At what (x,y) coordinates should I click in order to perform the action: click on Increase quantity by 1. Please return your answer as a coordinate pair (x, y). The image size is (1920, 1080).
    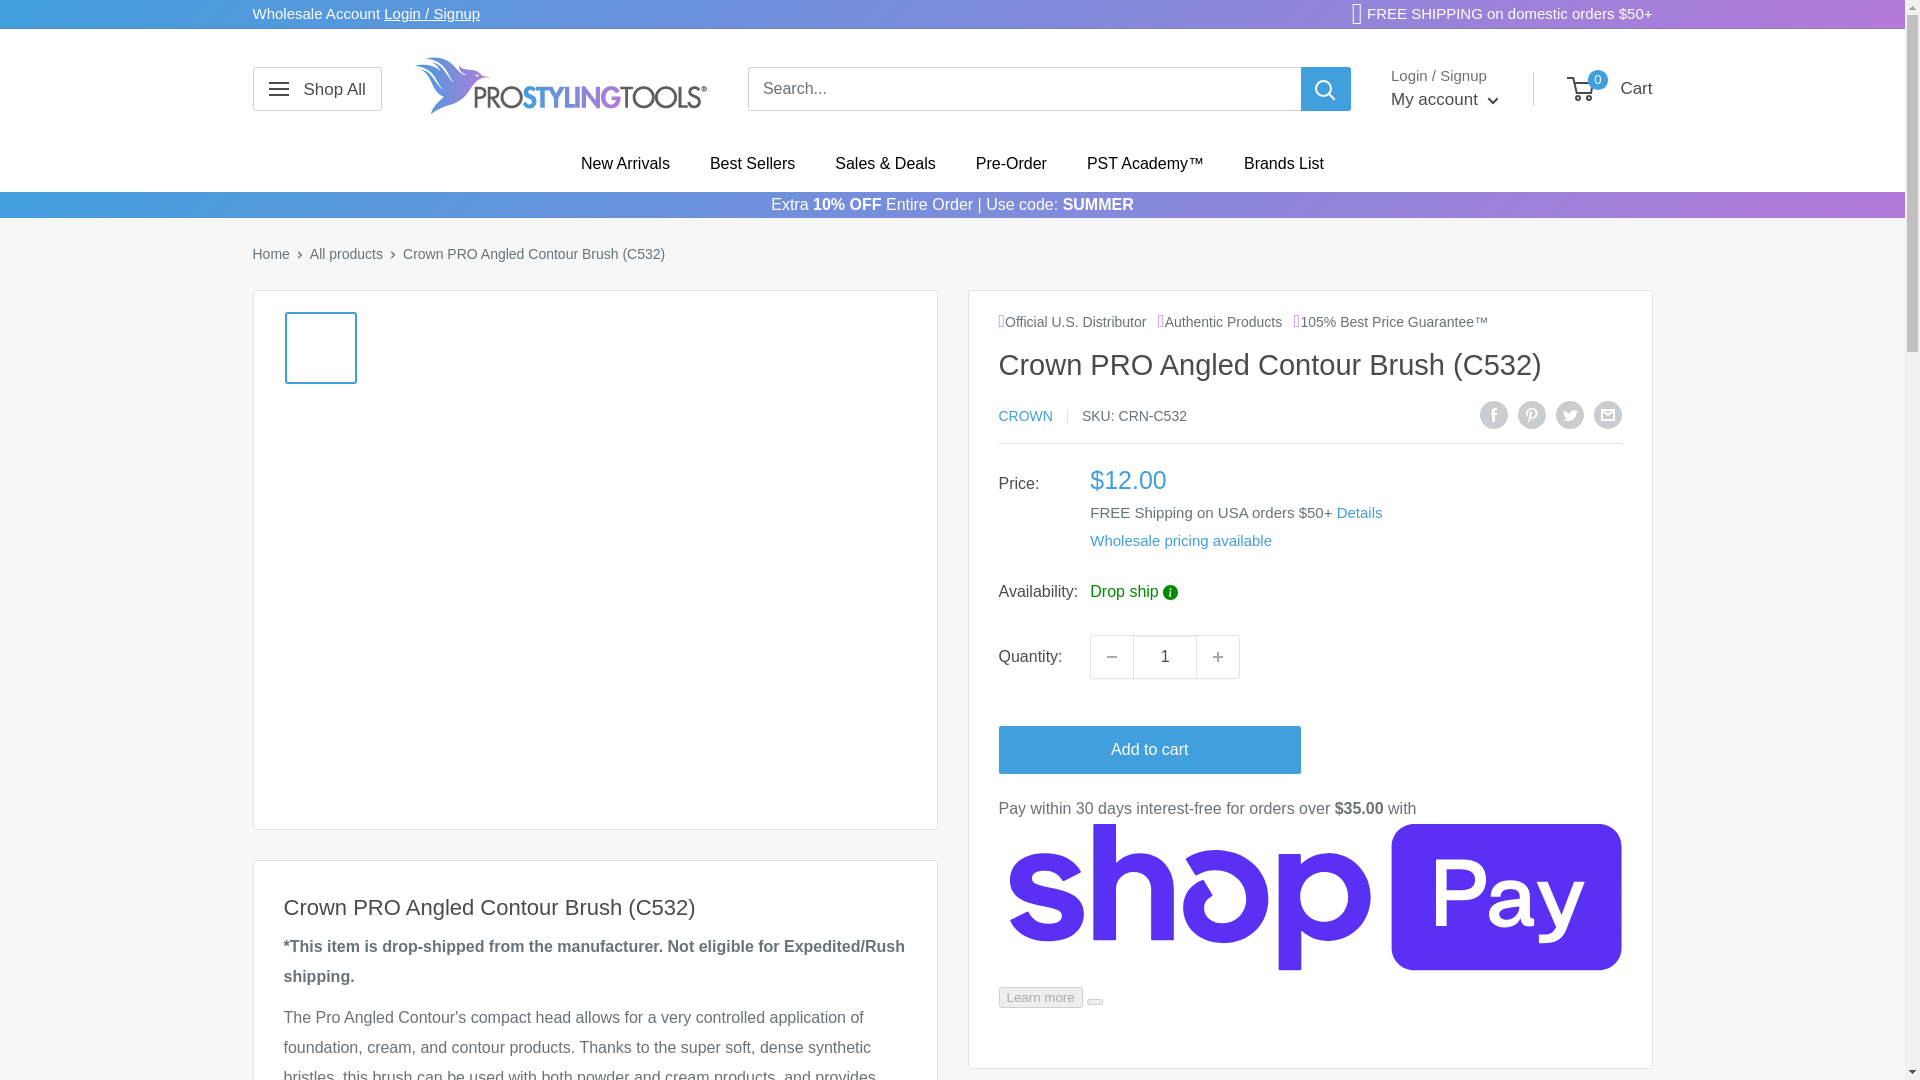
    Looking at the image, I should click on (1217, 657).